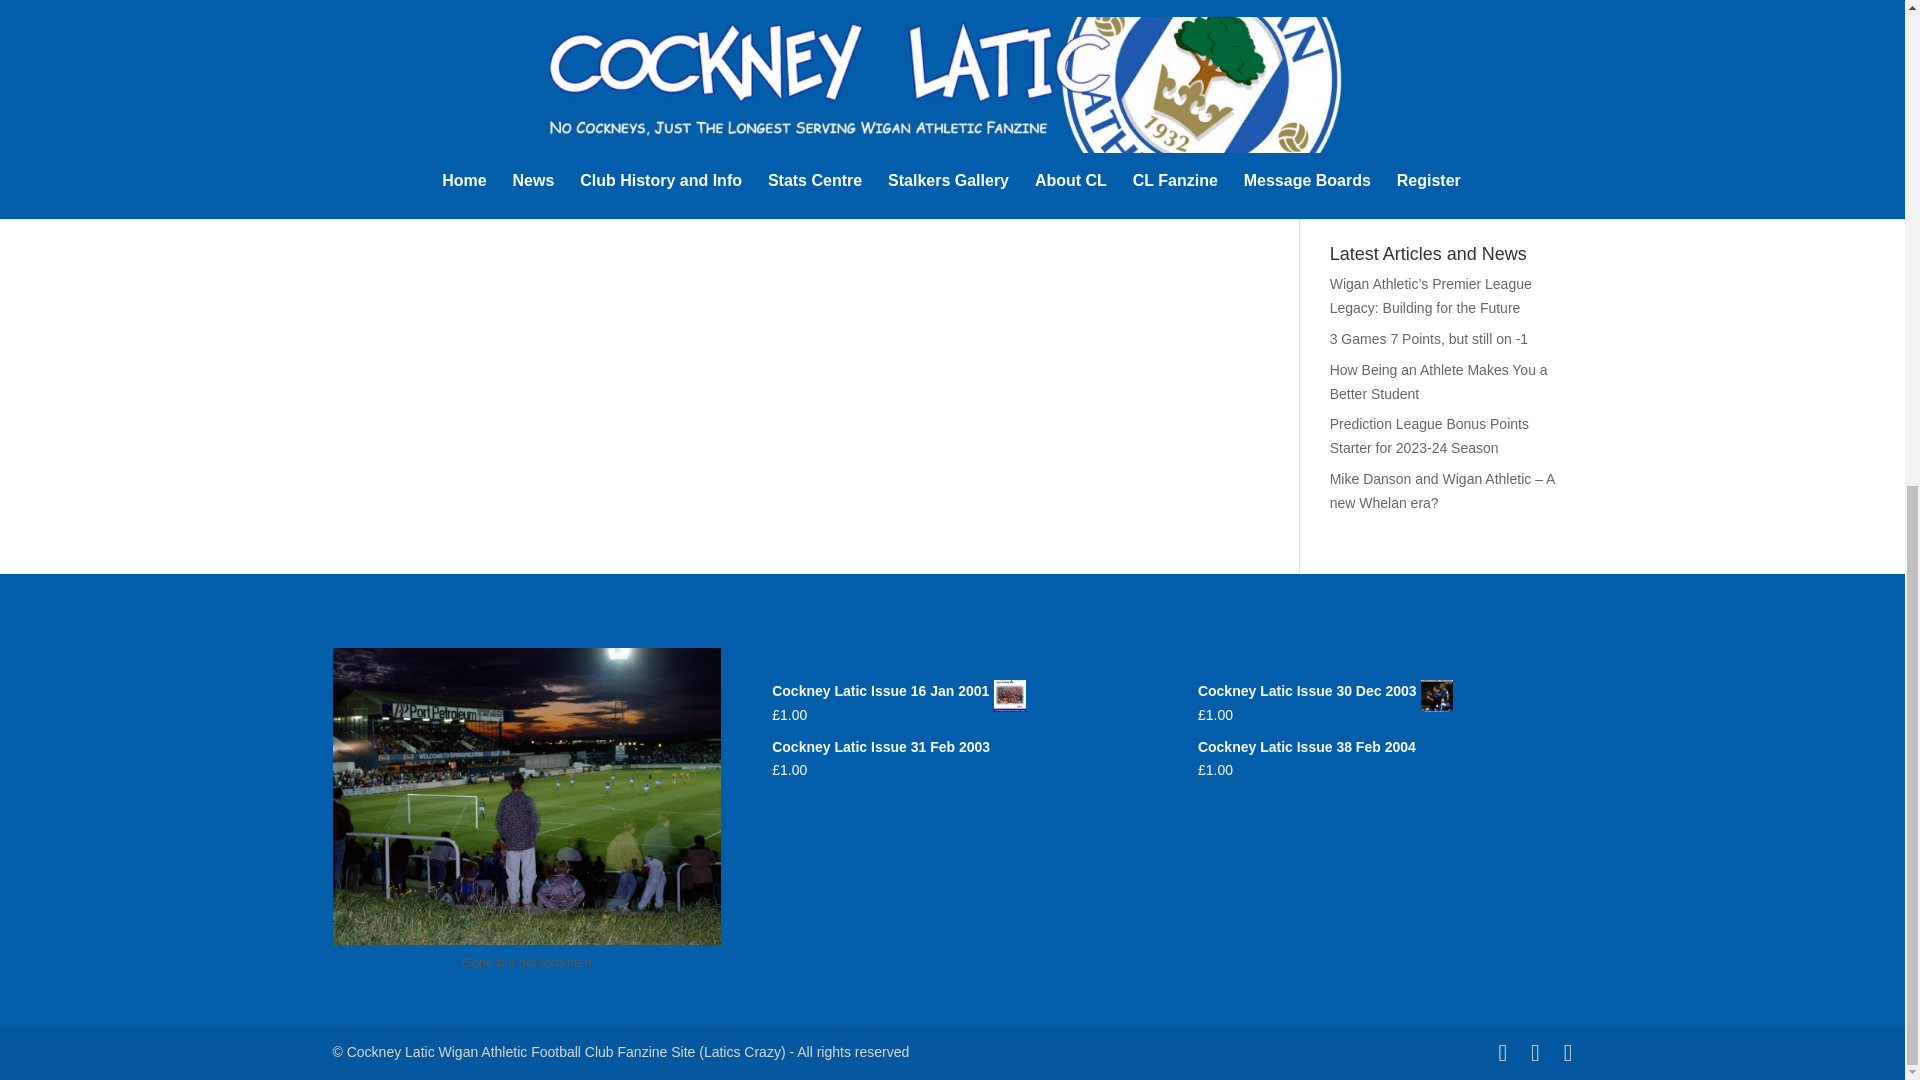  I want to click on Non Football Stuff, so click(1386, 79).